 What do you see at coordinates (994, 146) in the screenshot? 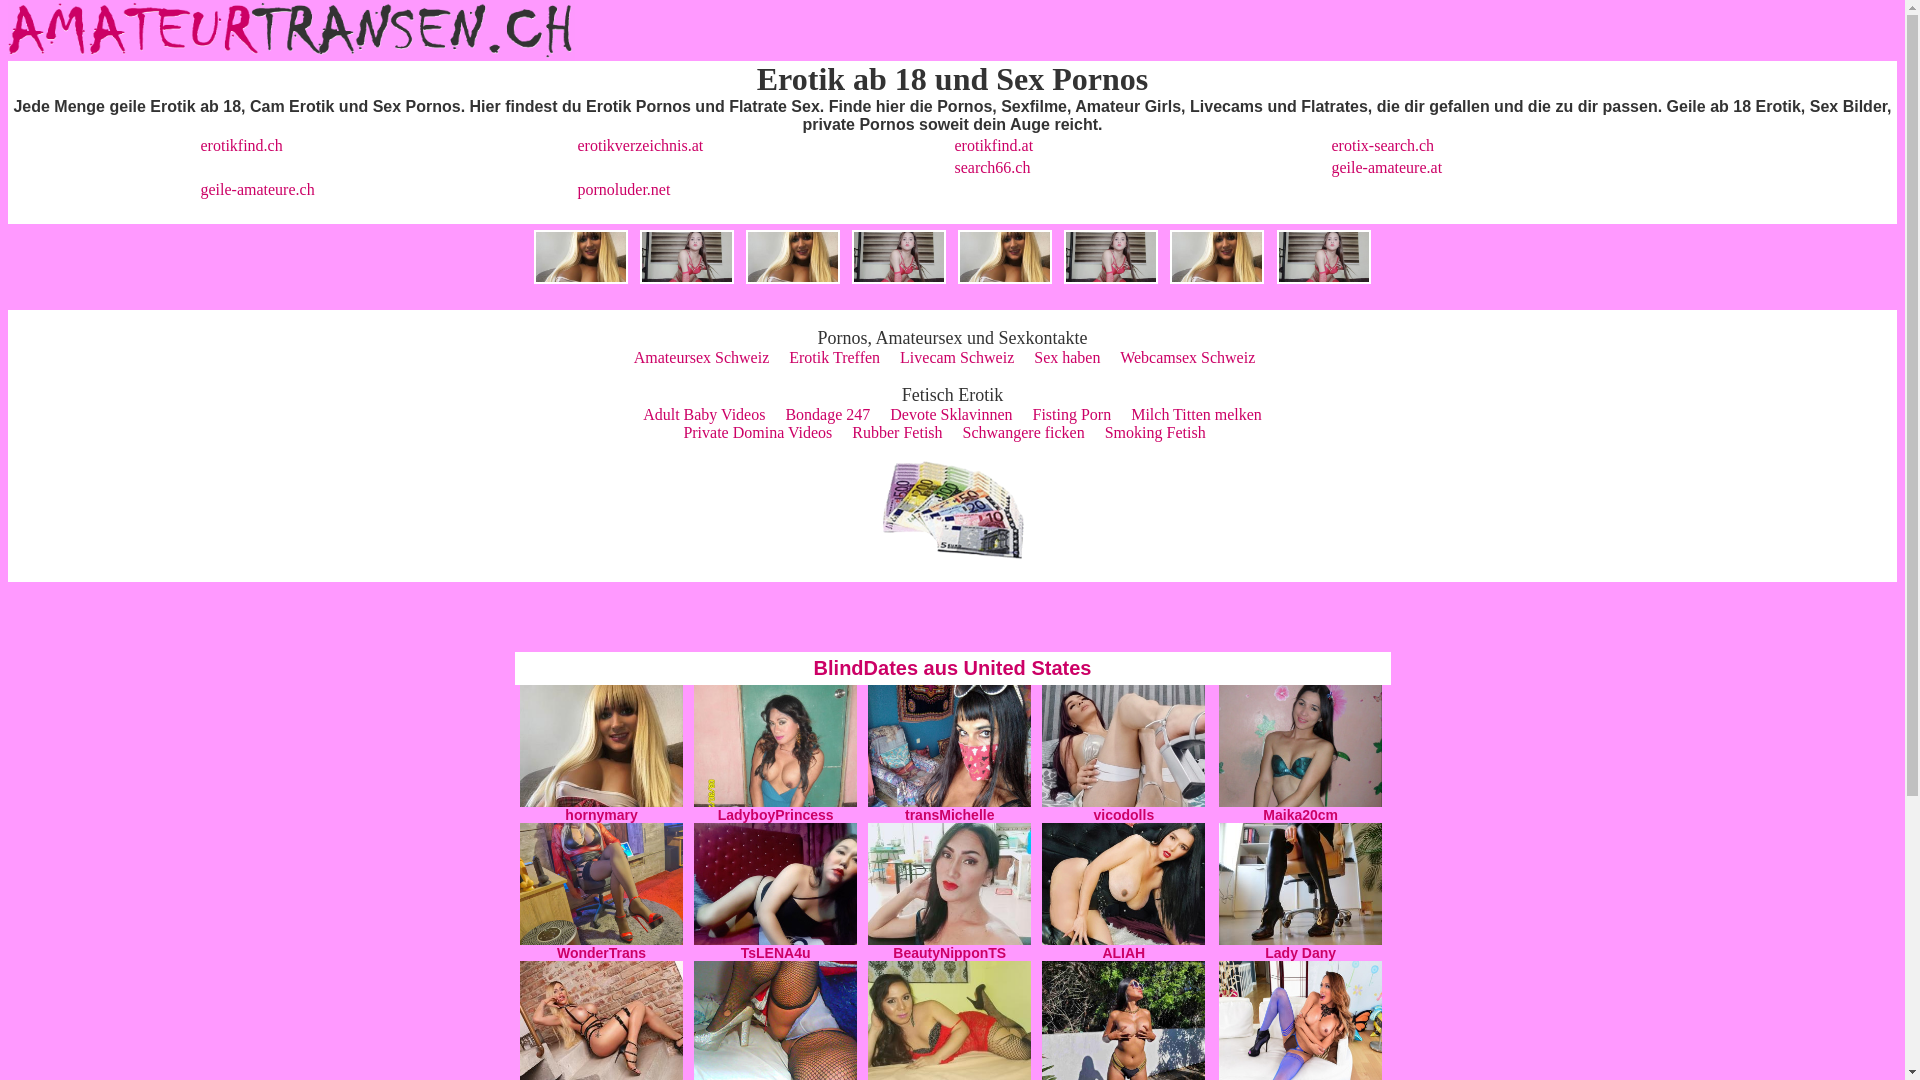
I see `erotikfind.at` at bounding box center [994, 146].